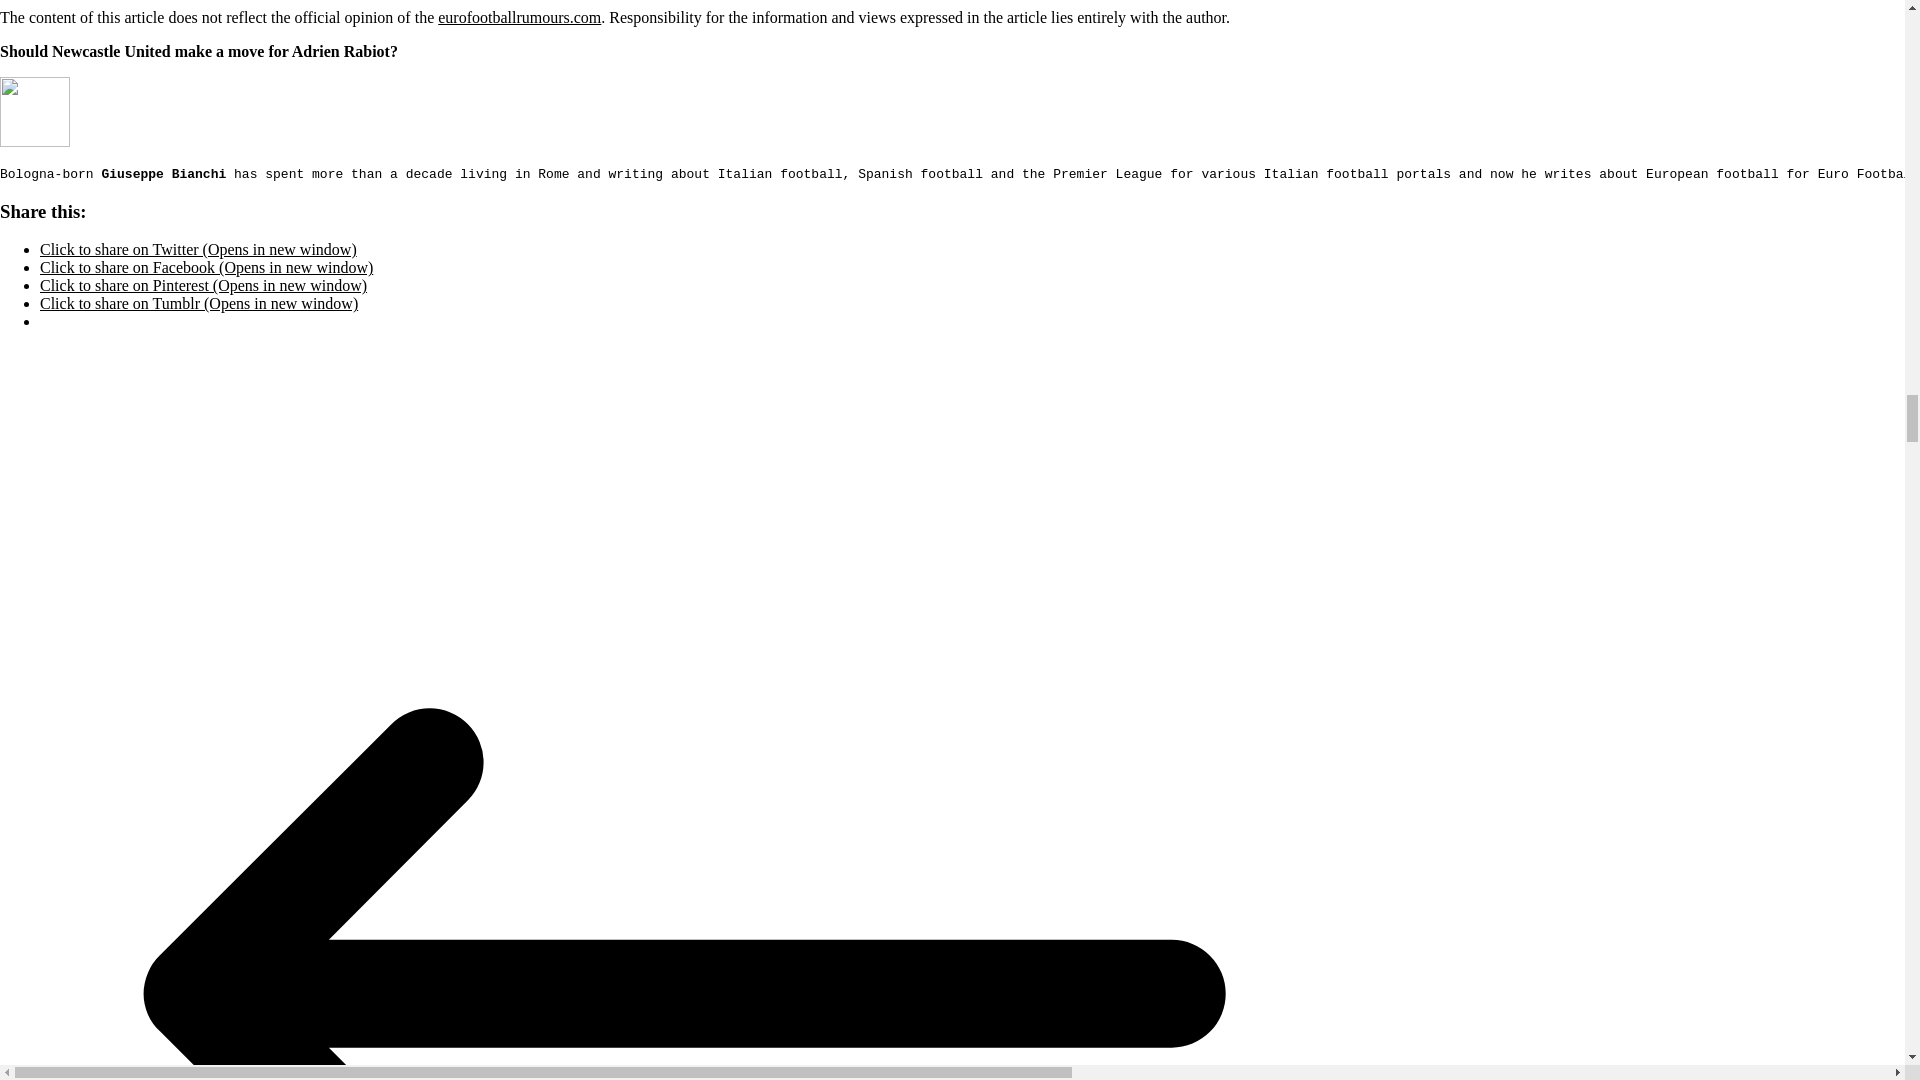 This screenshot has width=1920, height=1080. I want to click on Click to share on Facebook, so click(206, 268).